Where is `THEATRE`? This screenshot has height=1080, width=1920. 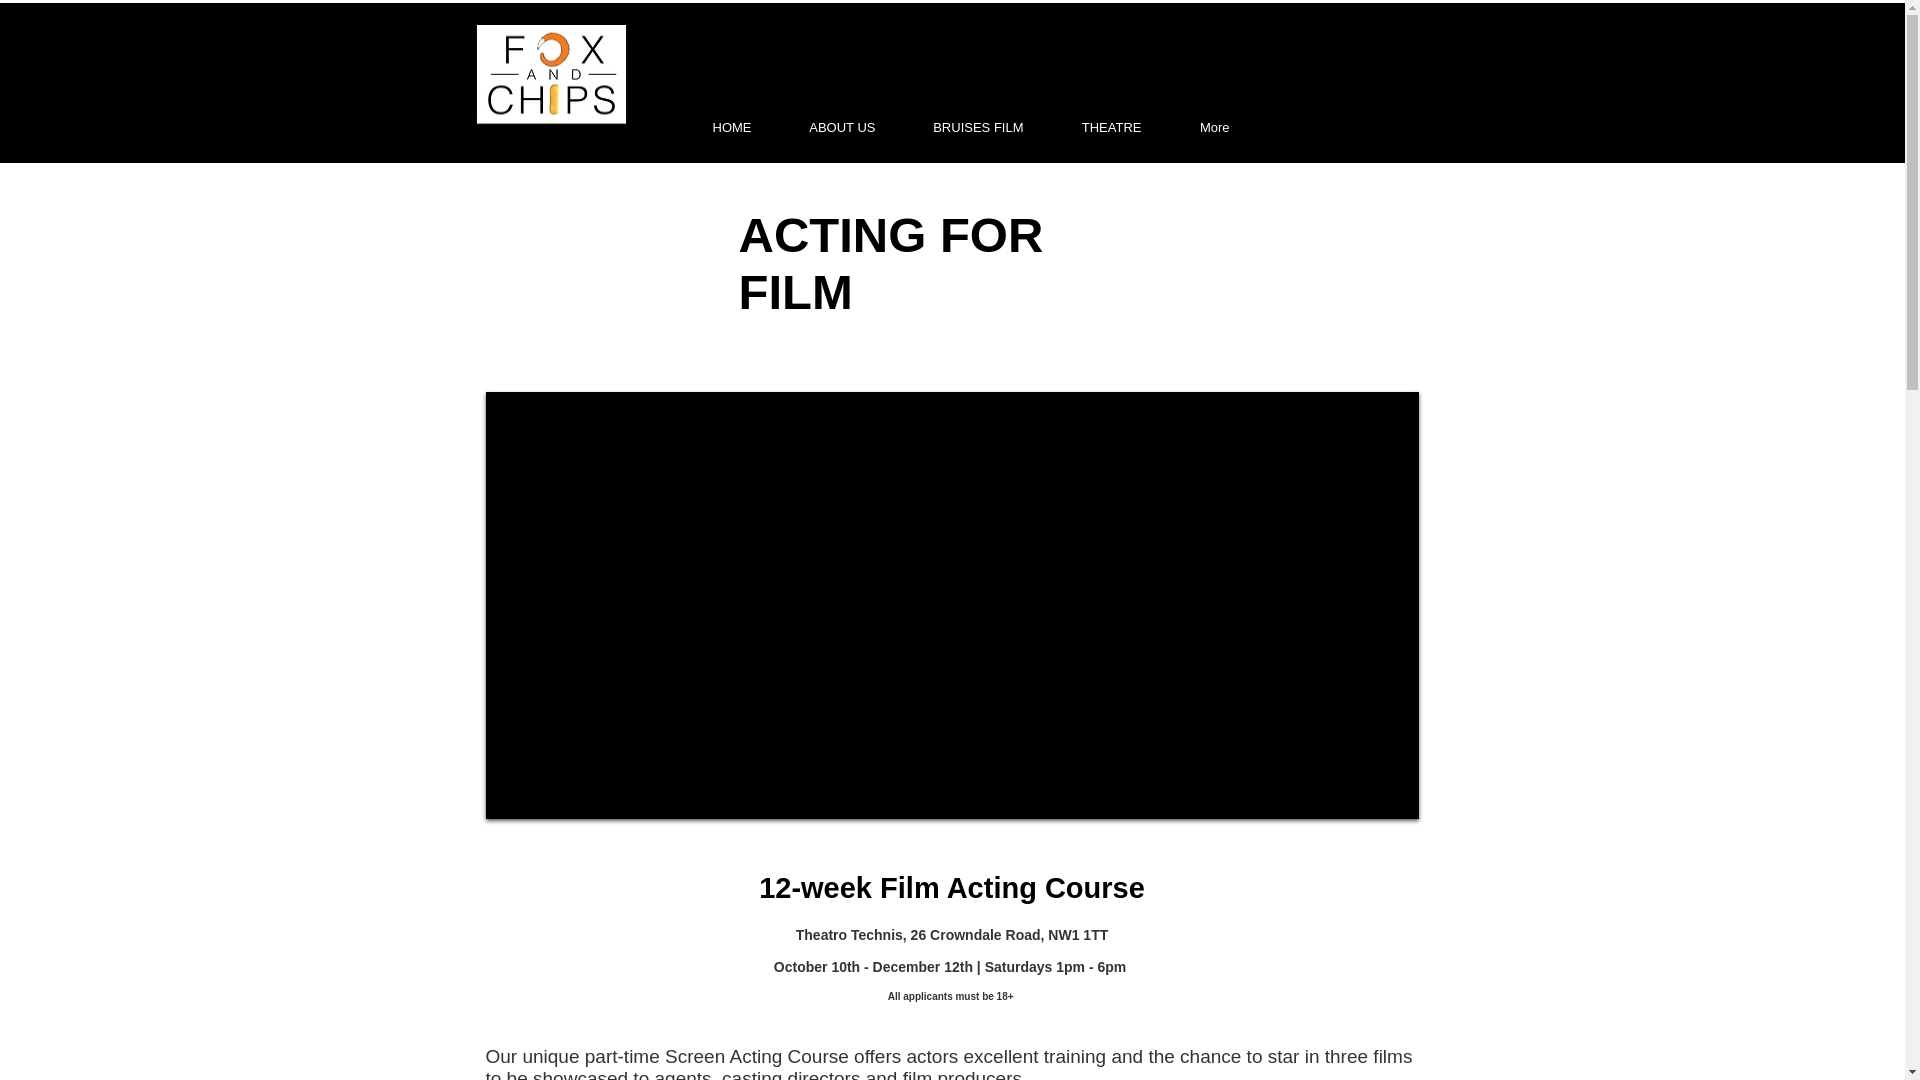 THEATRE is located at coordinates (1093, 127).